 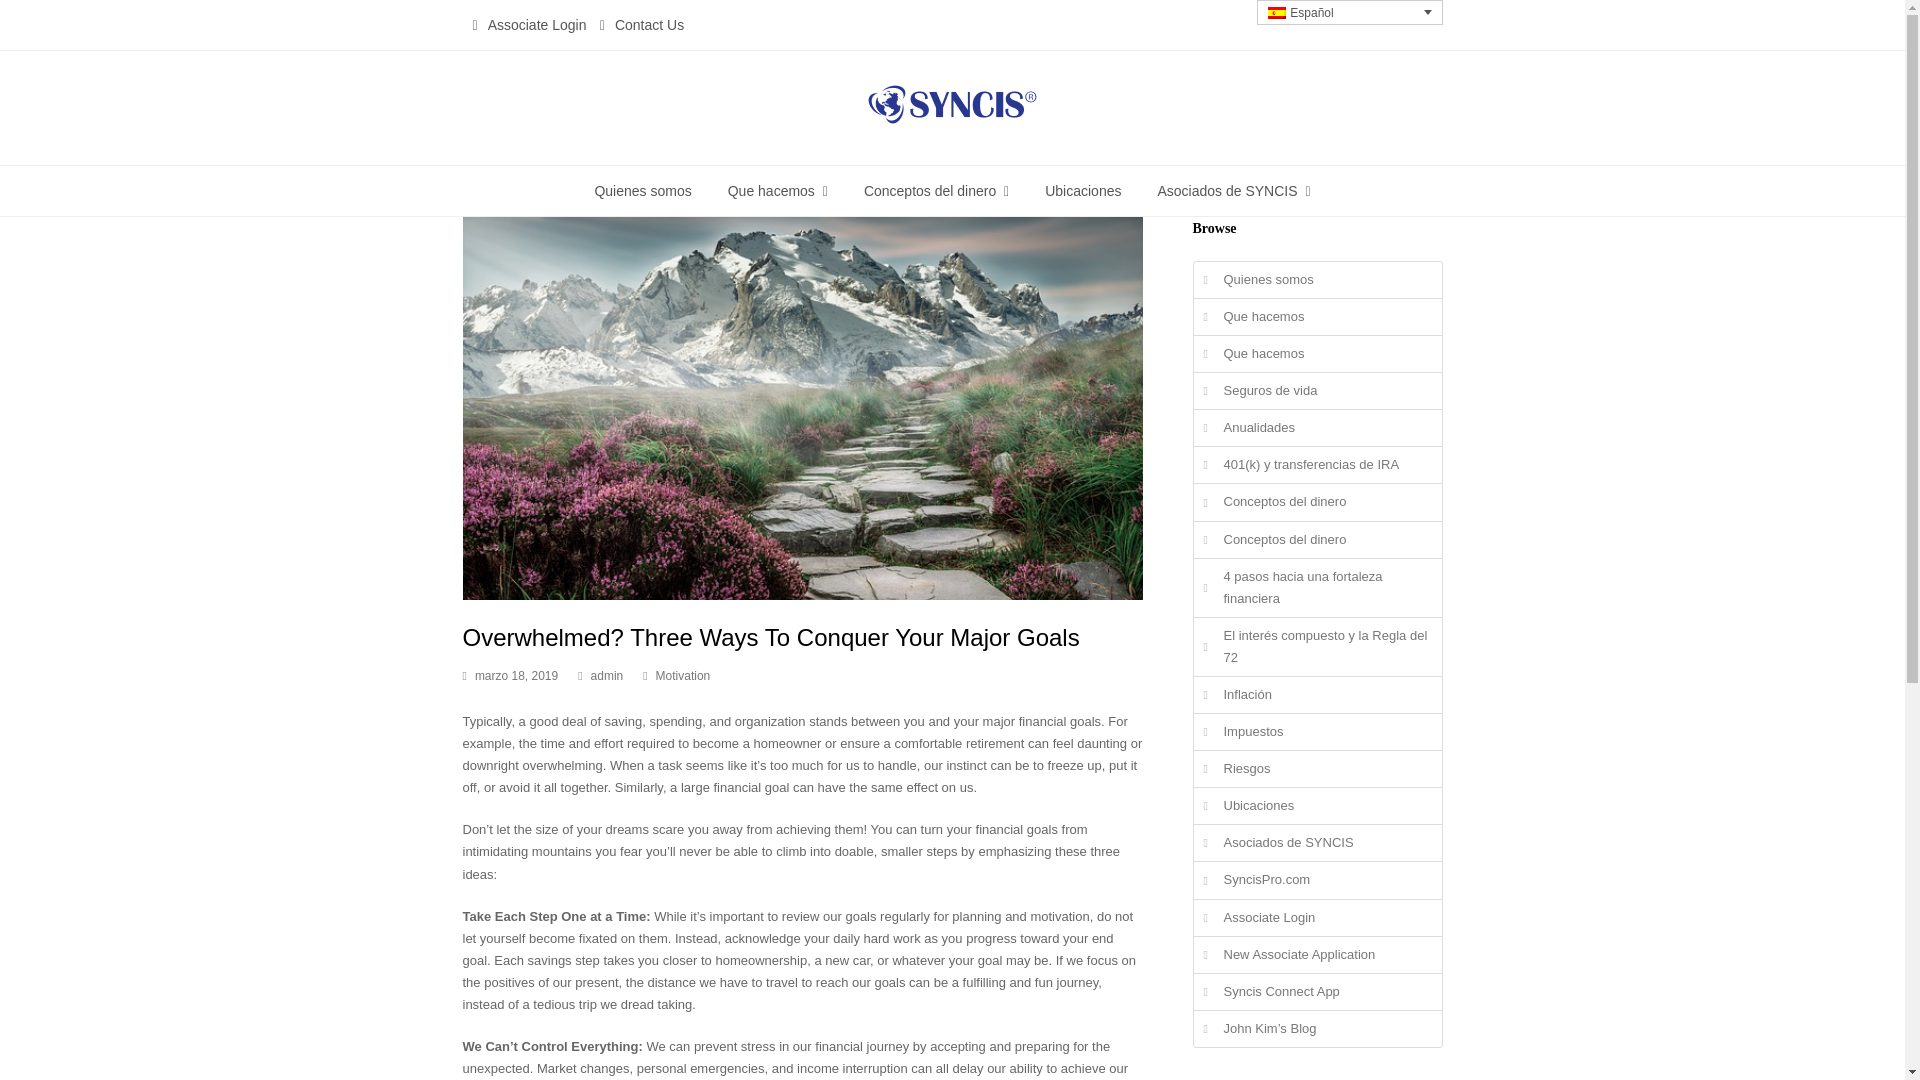 What do you see at coordinates (1318, 390) in the screenshot?
I see `Seguros de vida` at bounding box center [1318, 390].